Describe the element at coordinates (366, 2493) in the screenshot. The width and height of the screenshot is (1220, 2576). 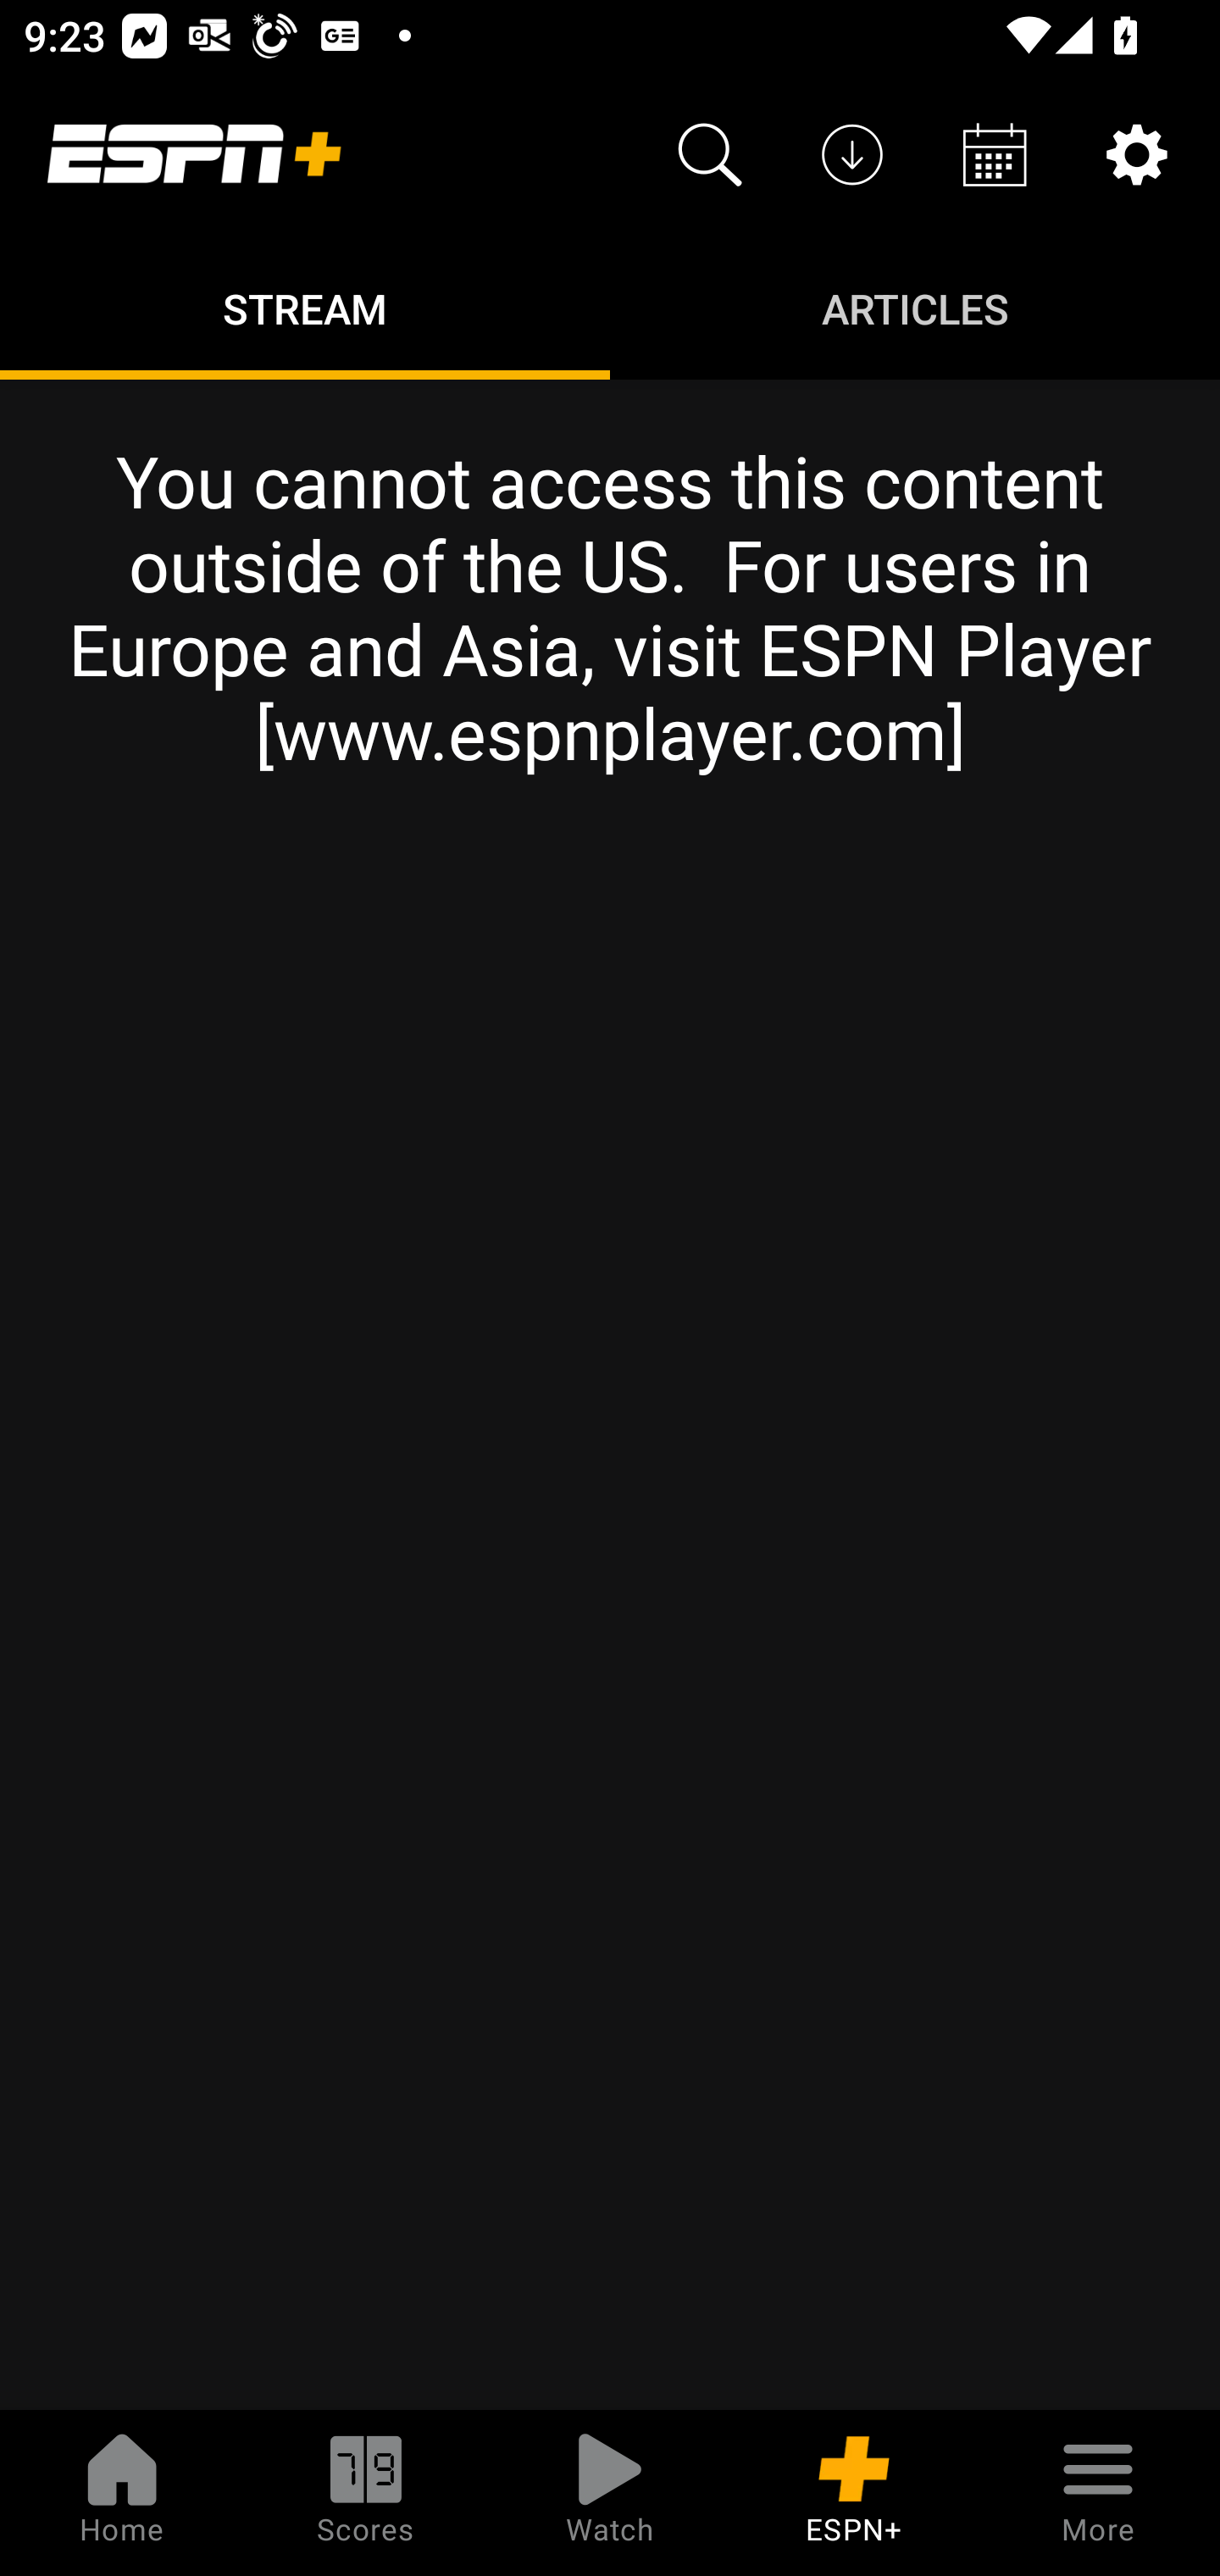
I see `Scores` at that location.